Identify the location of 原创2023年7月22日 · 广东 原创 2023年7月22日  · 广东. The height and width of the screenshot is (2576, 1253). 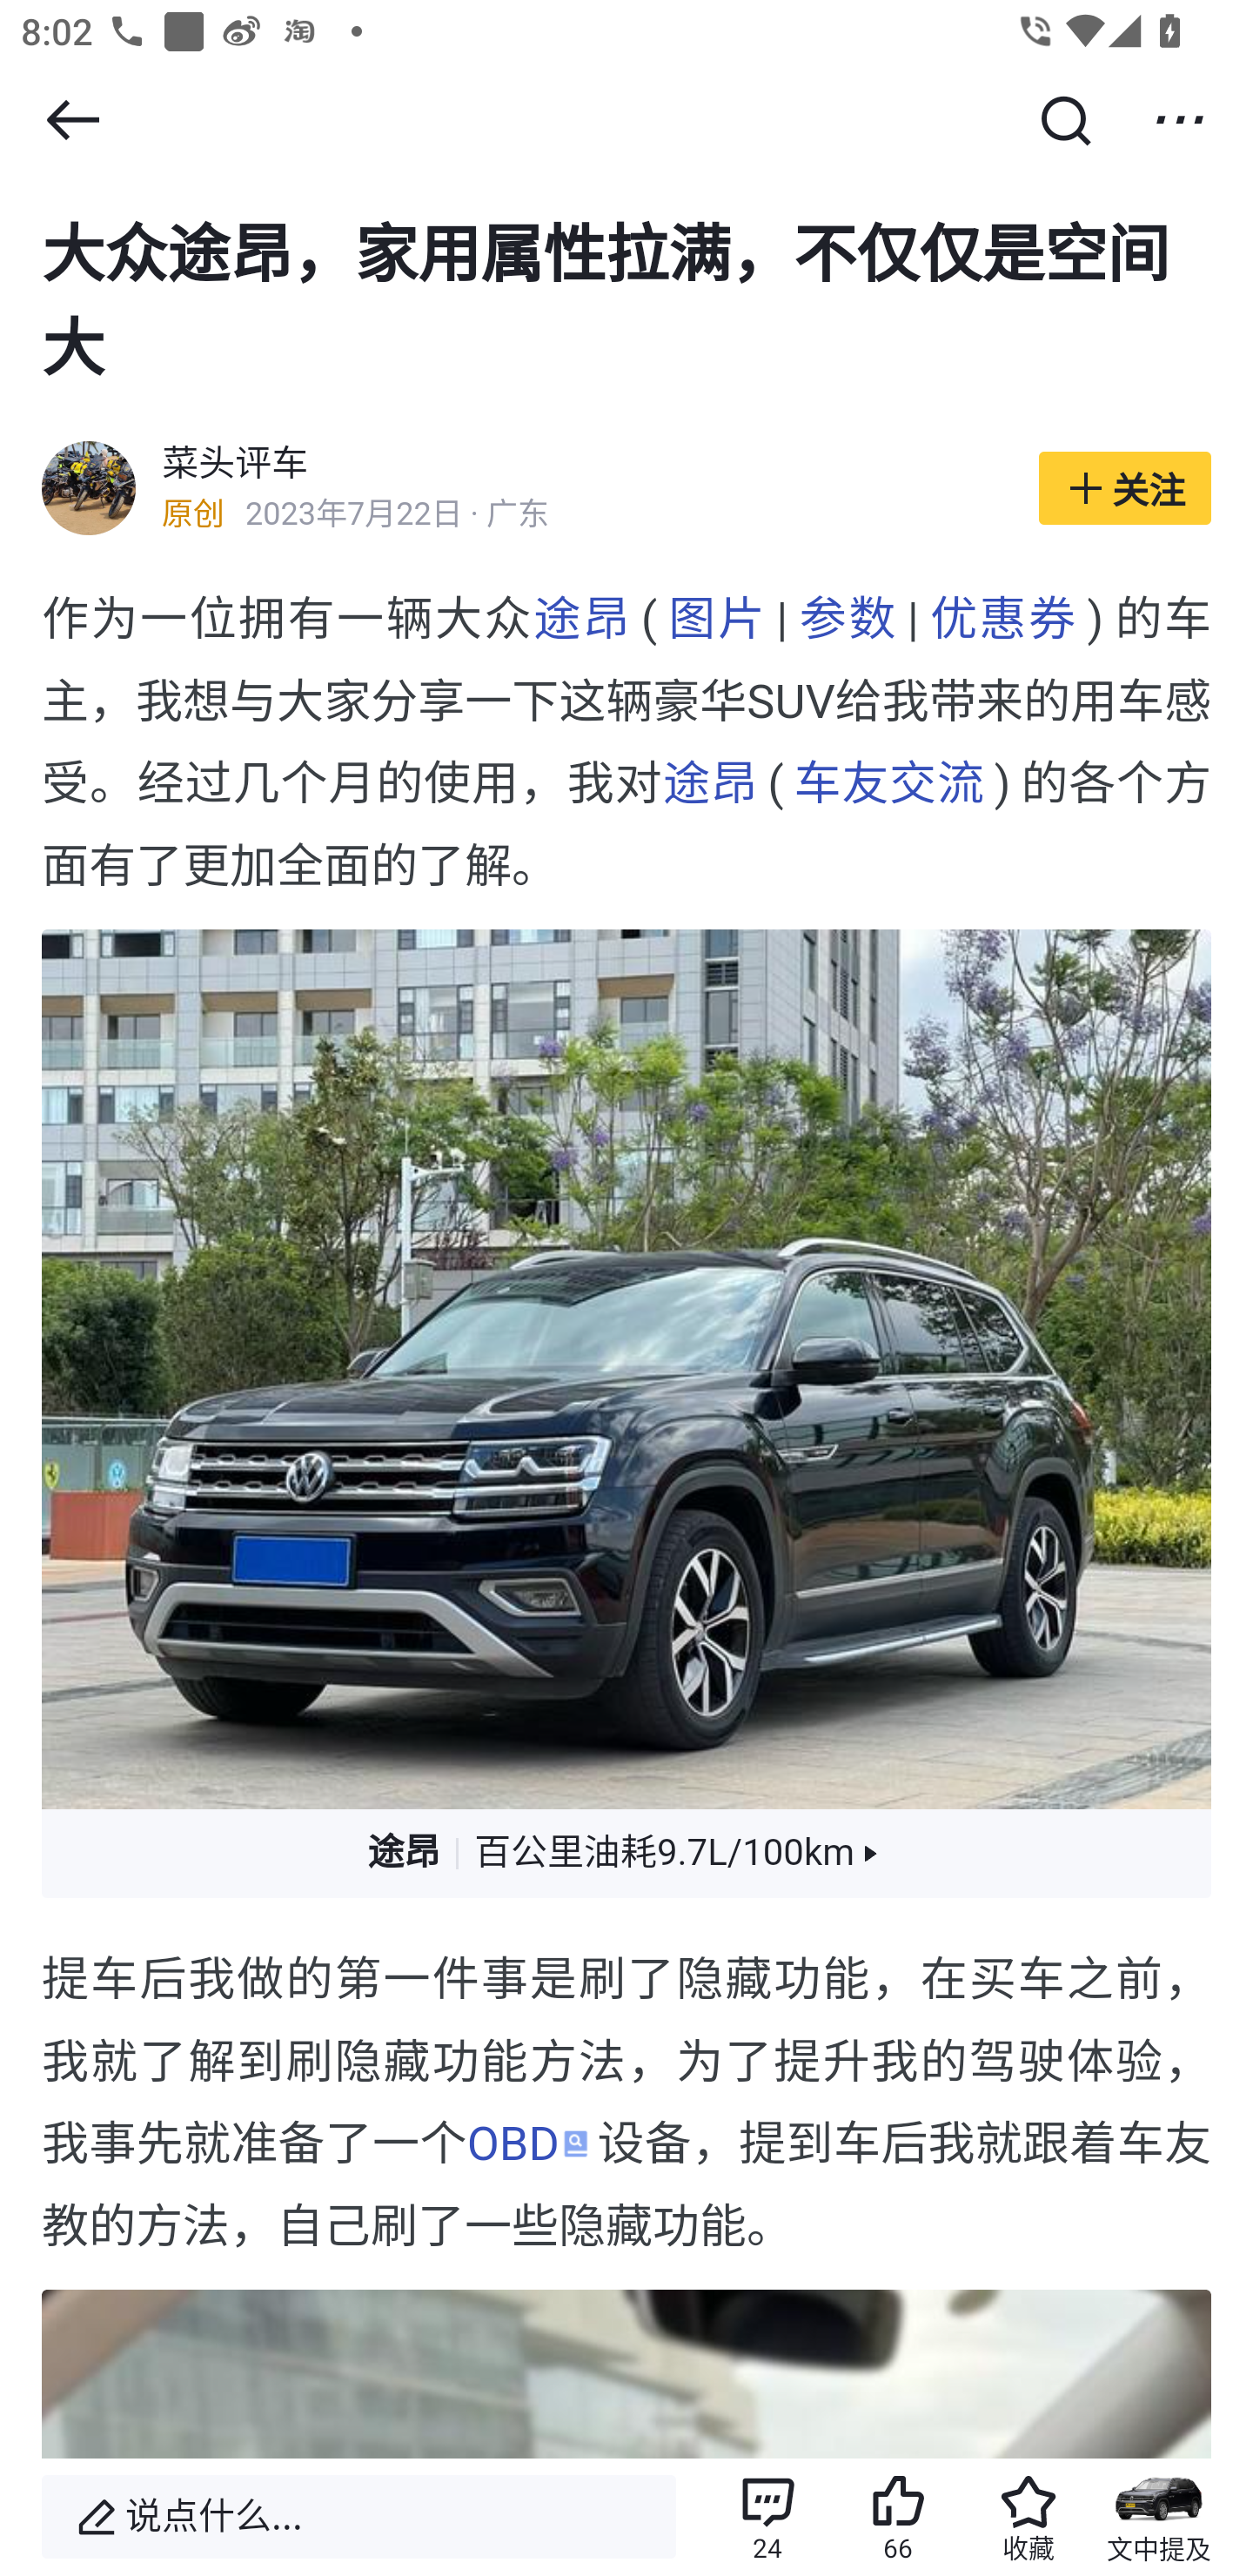
(584, 516).